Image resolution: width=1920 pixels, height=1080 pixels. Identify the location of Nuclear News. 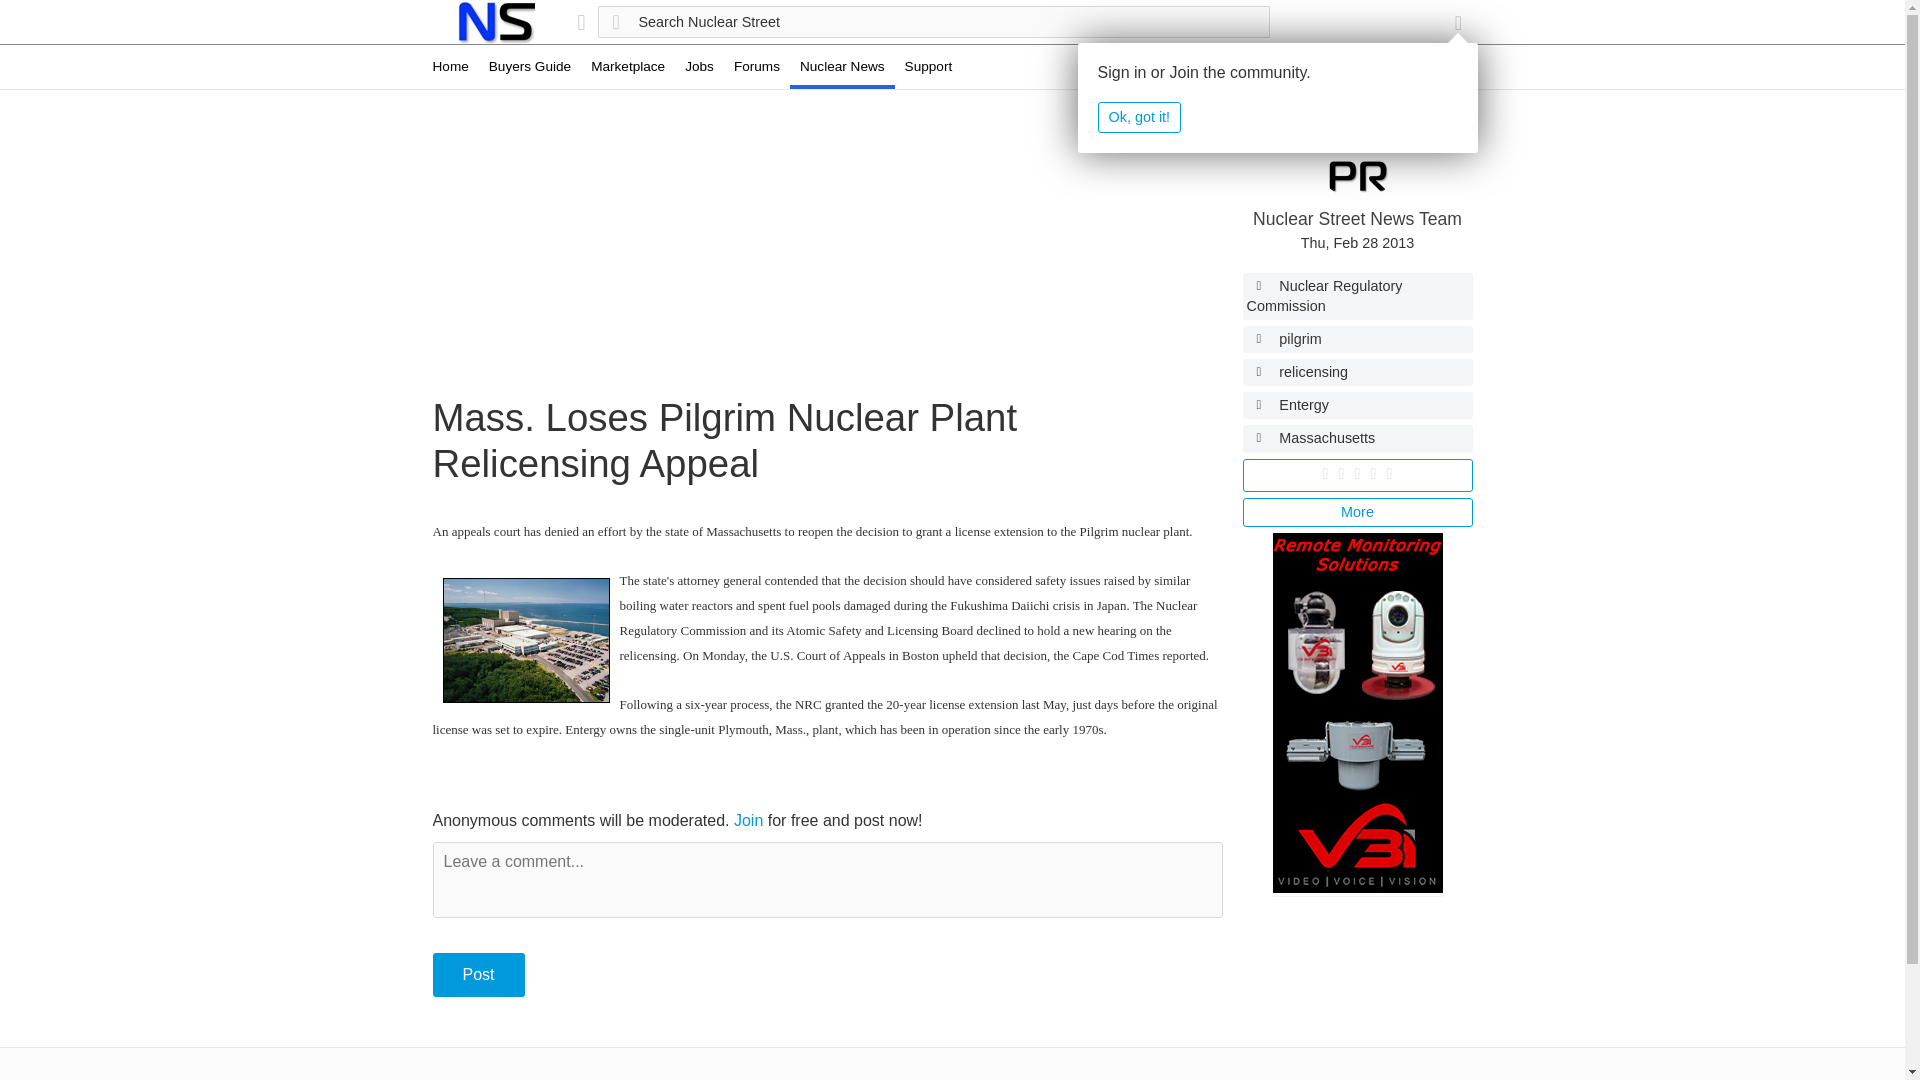
(842, 66).